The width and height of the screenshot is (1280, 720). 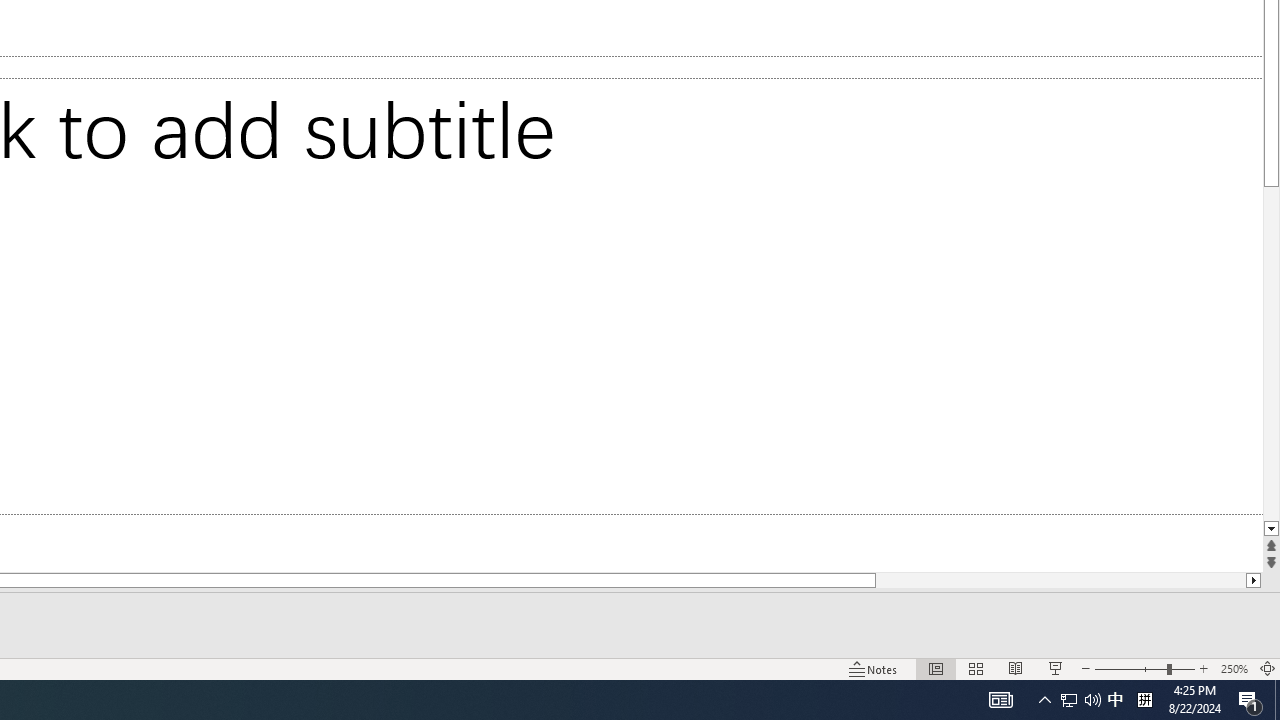 I want to click on Zoom 250%, so click(x=1234, y=668).